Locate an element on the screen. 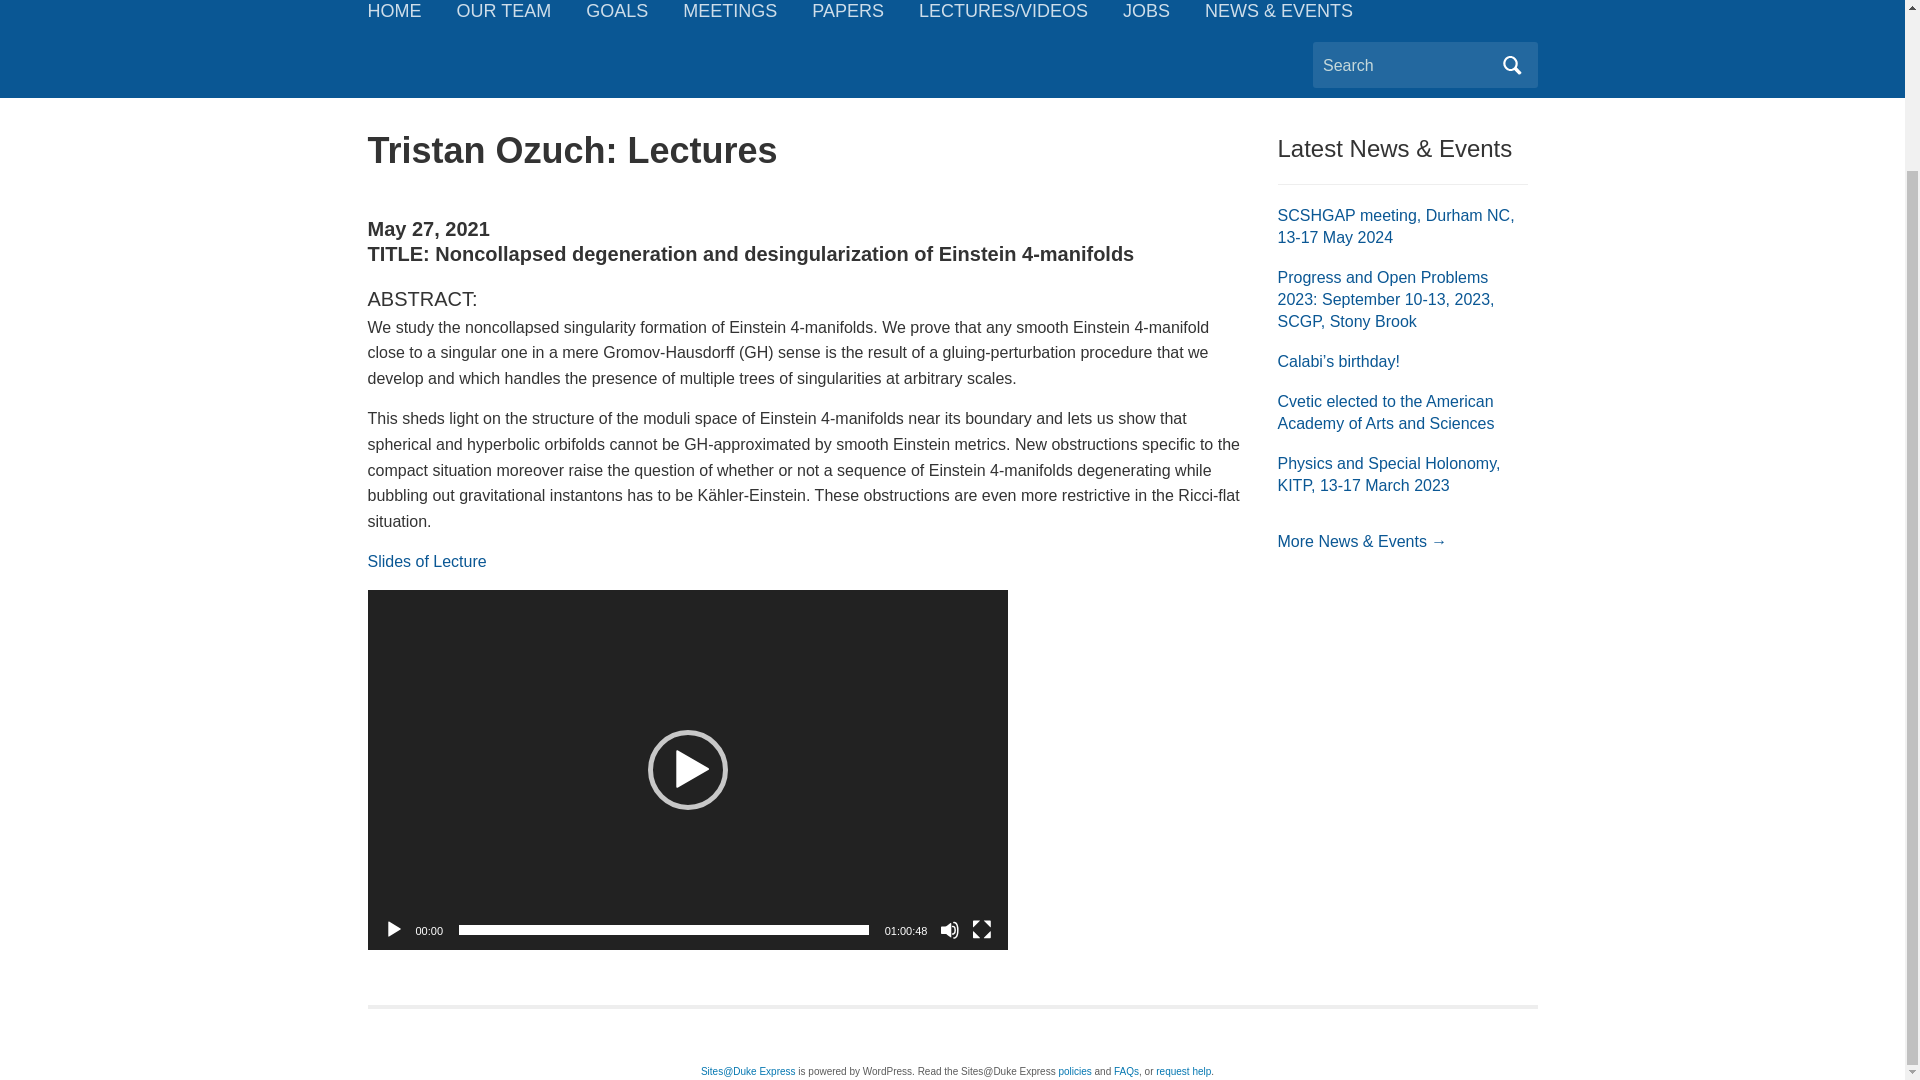 The height and width of the screenshot is (1080, 1920). GOALS is located at coordinates (634, 21).